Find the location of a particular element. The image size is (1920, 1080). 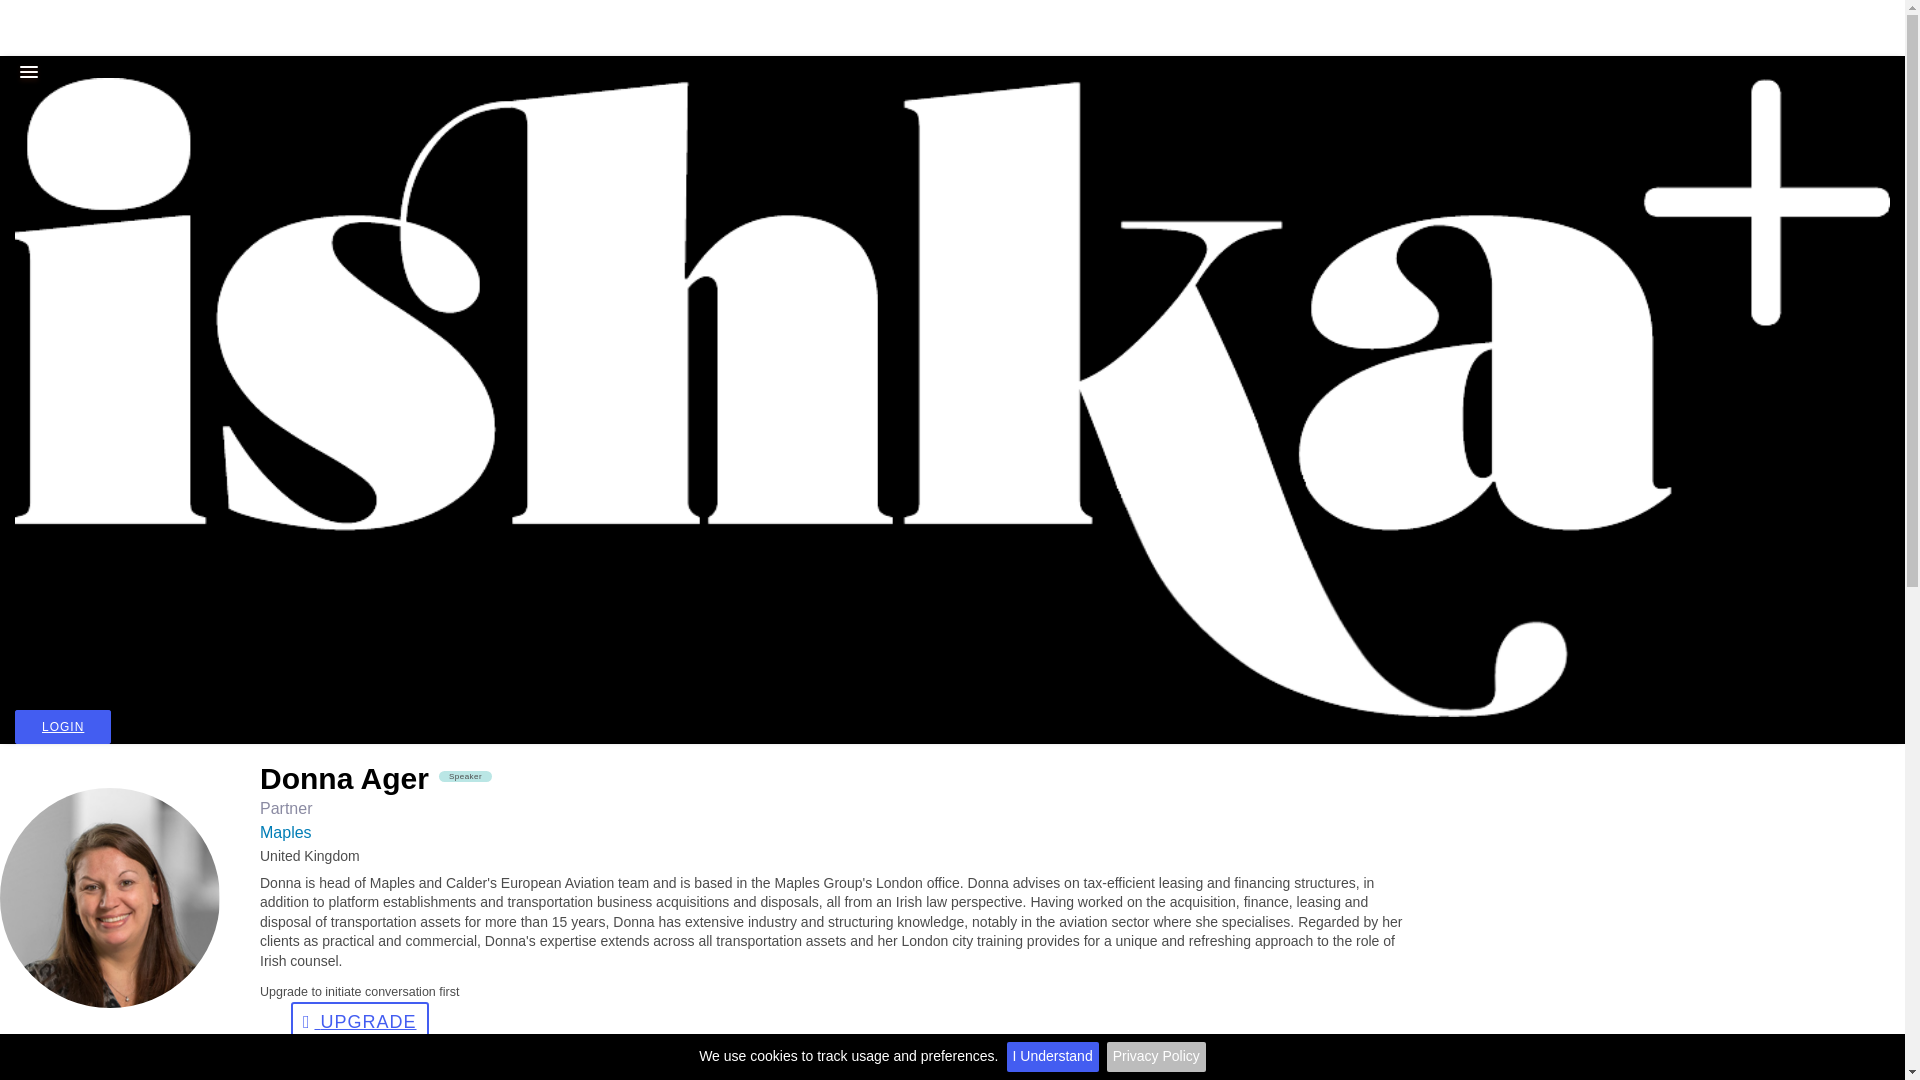

UPGRADE is located at coordinates (360, 1022).